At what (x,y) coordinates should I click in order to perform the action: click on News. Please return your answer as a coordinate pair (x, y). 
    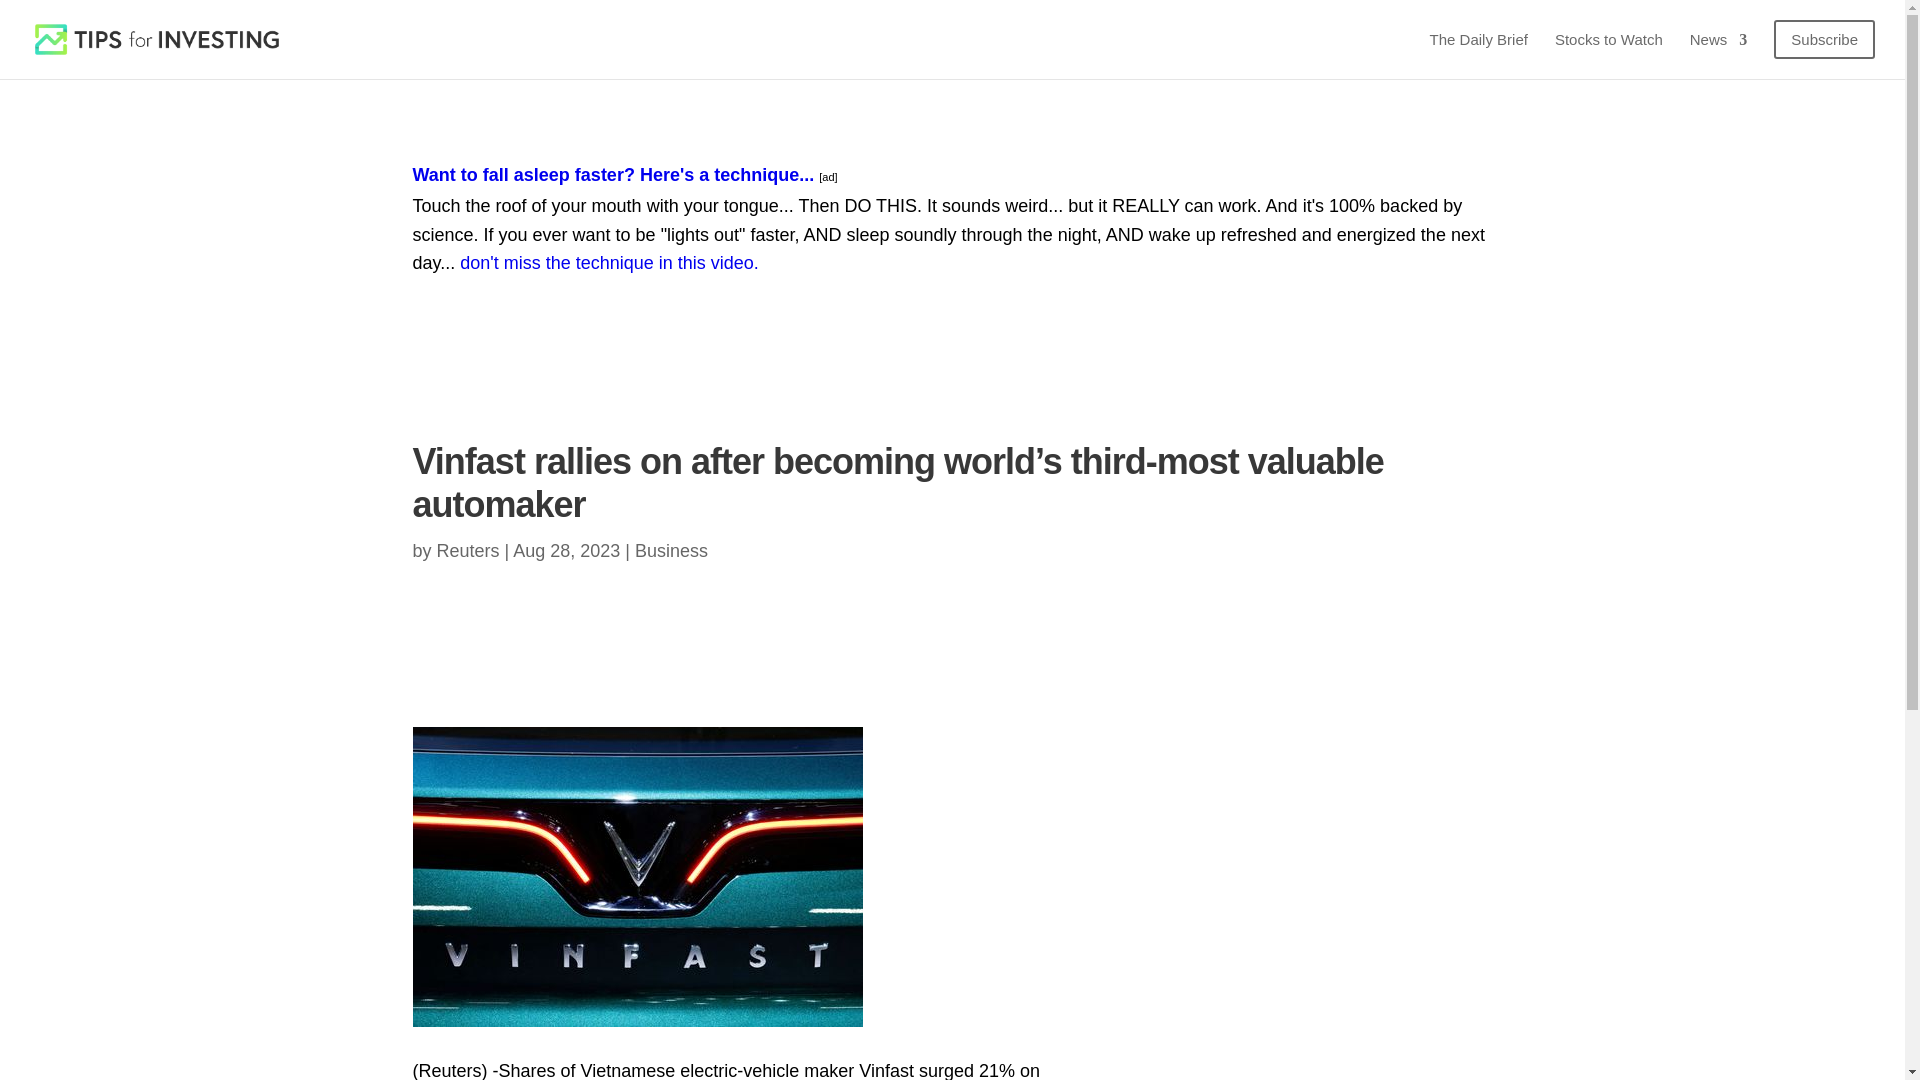
    Looking at the image, I should click on (1718, 48).